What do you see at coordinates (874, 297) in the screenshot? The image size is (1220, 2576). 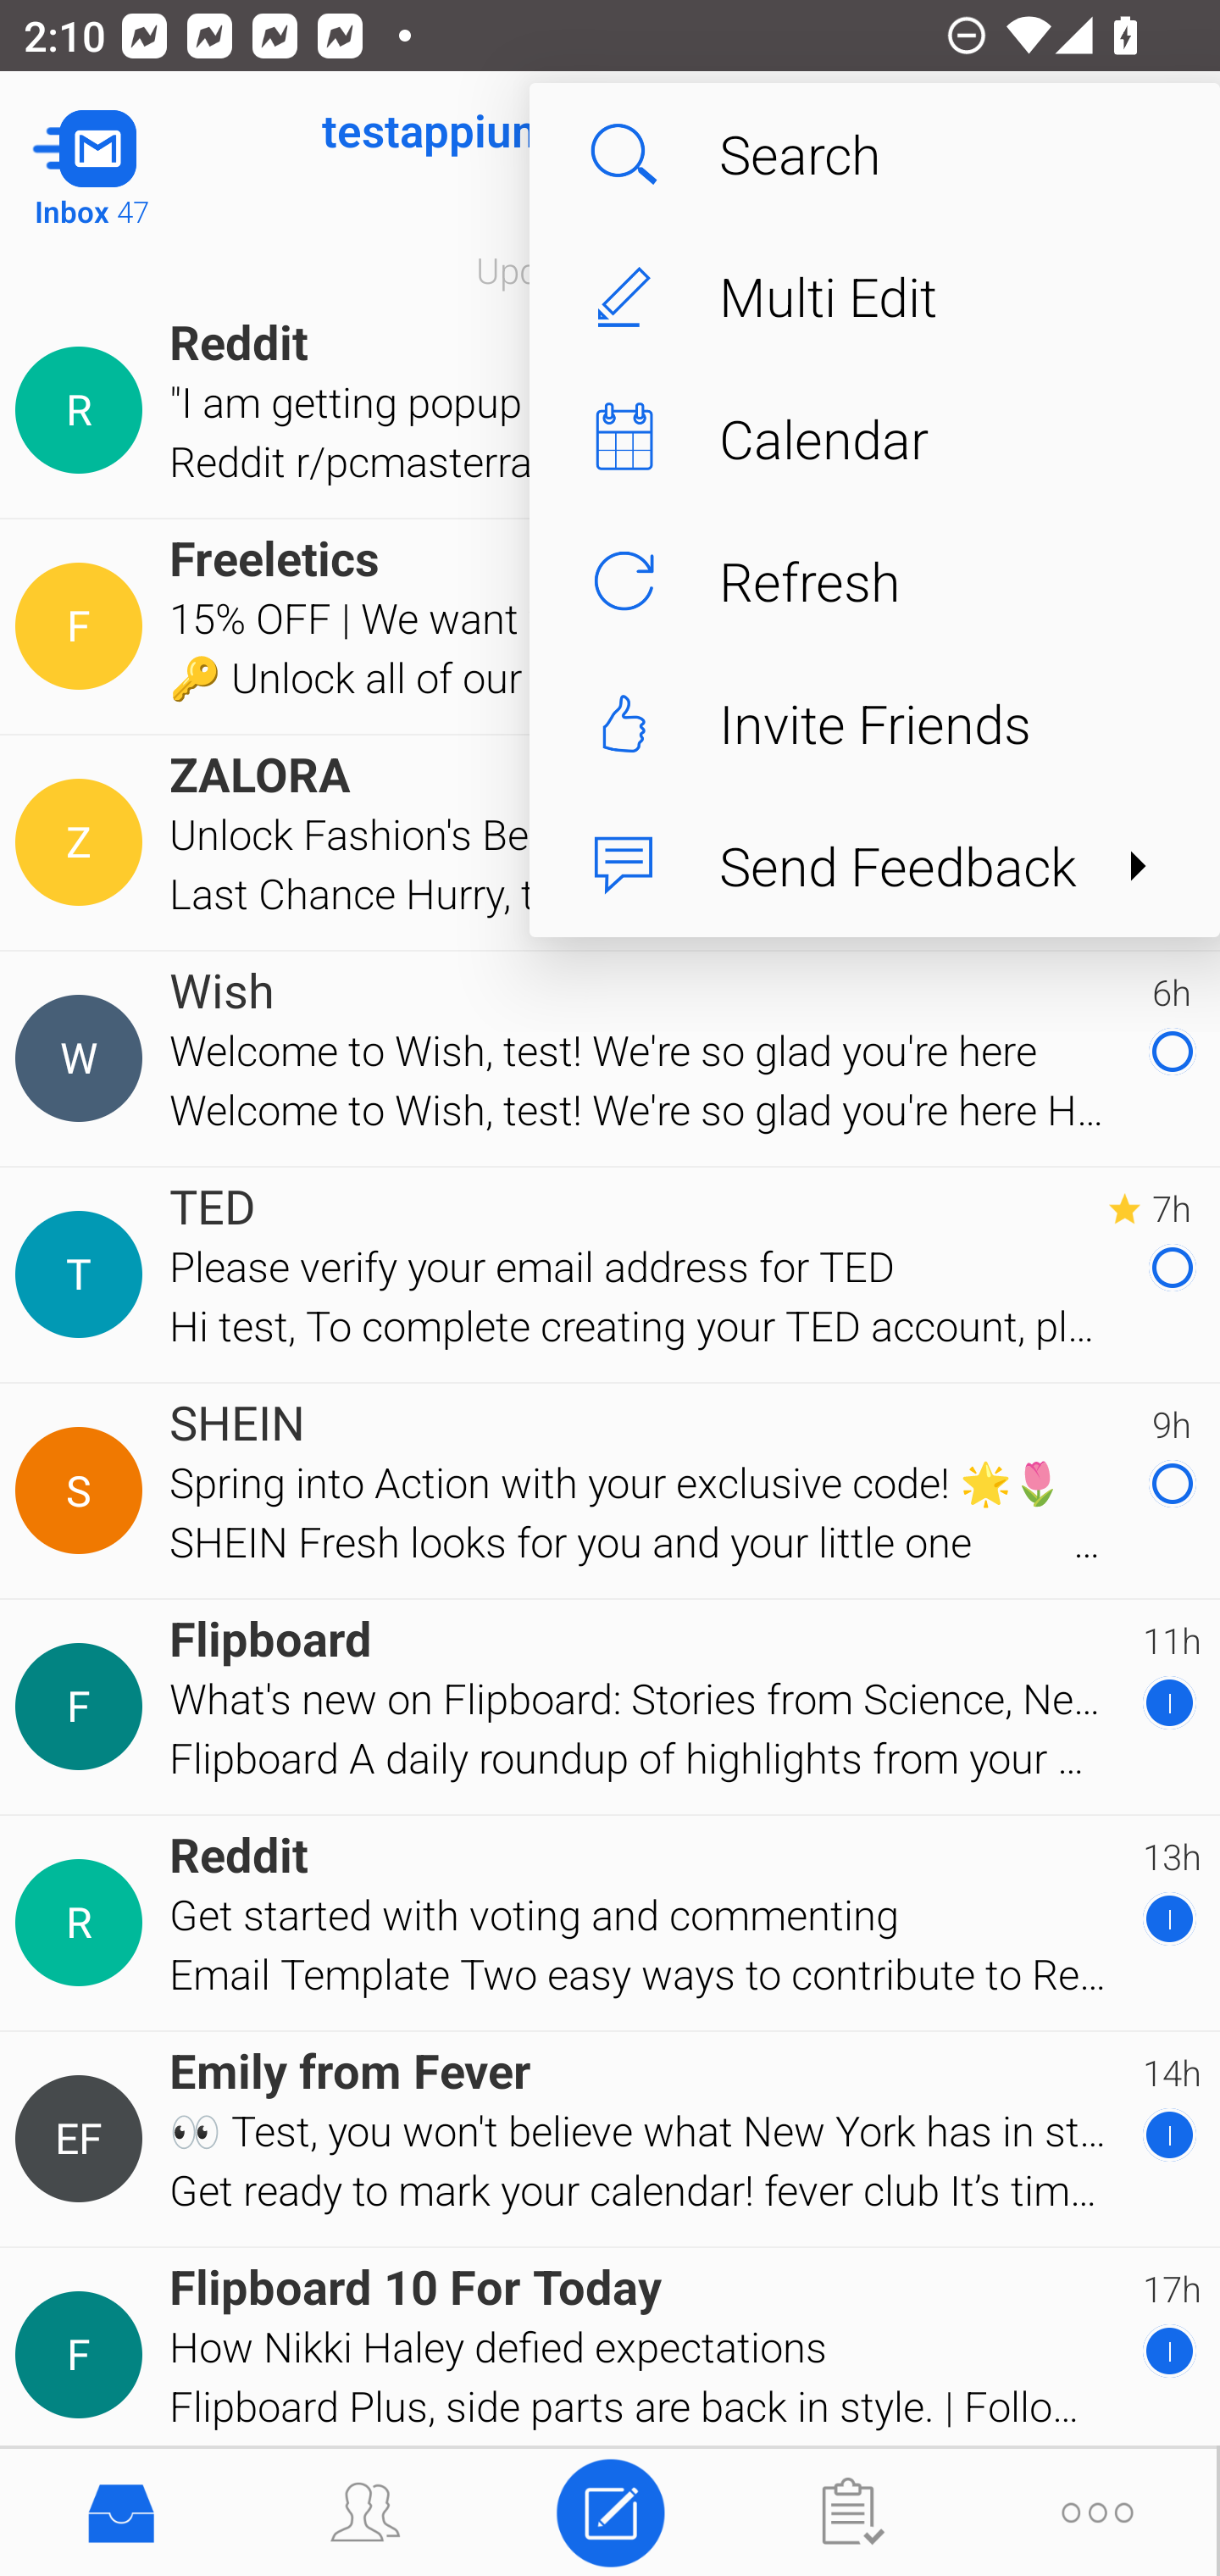 I see `Multi Edit` at bounding box center [874, 297].